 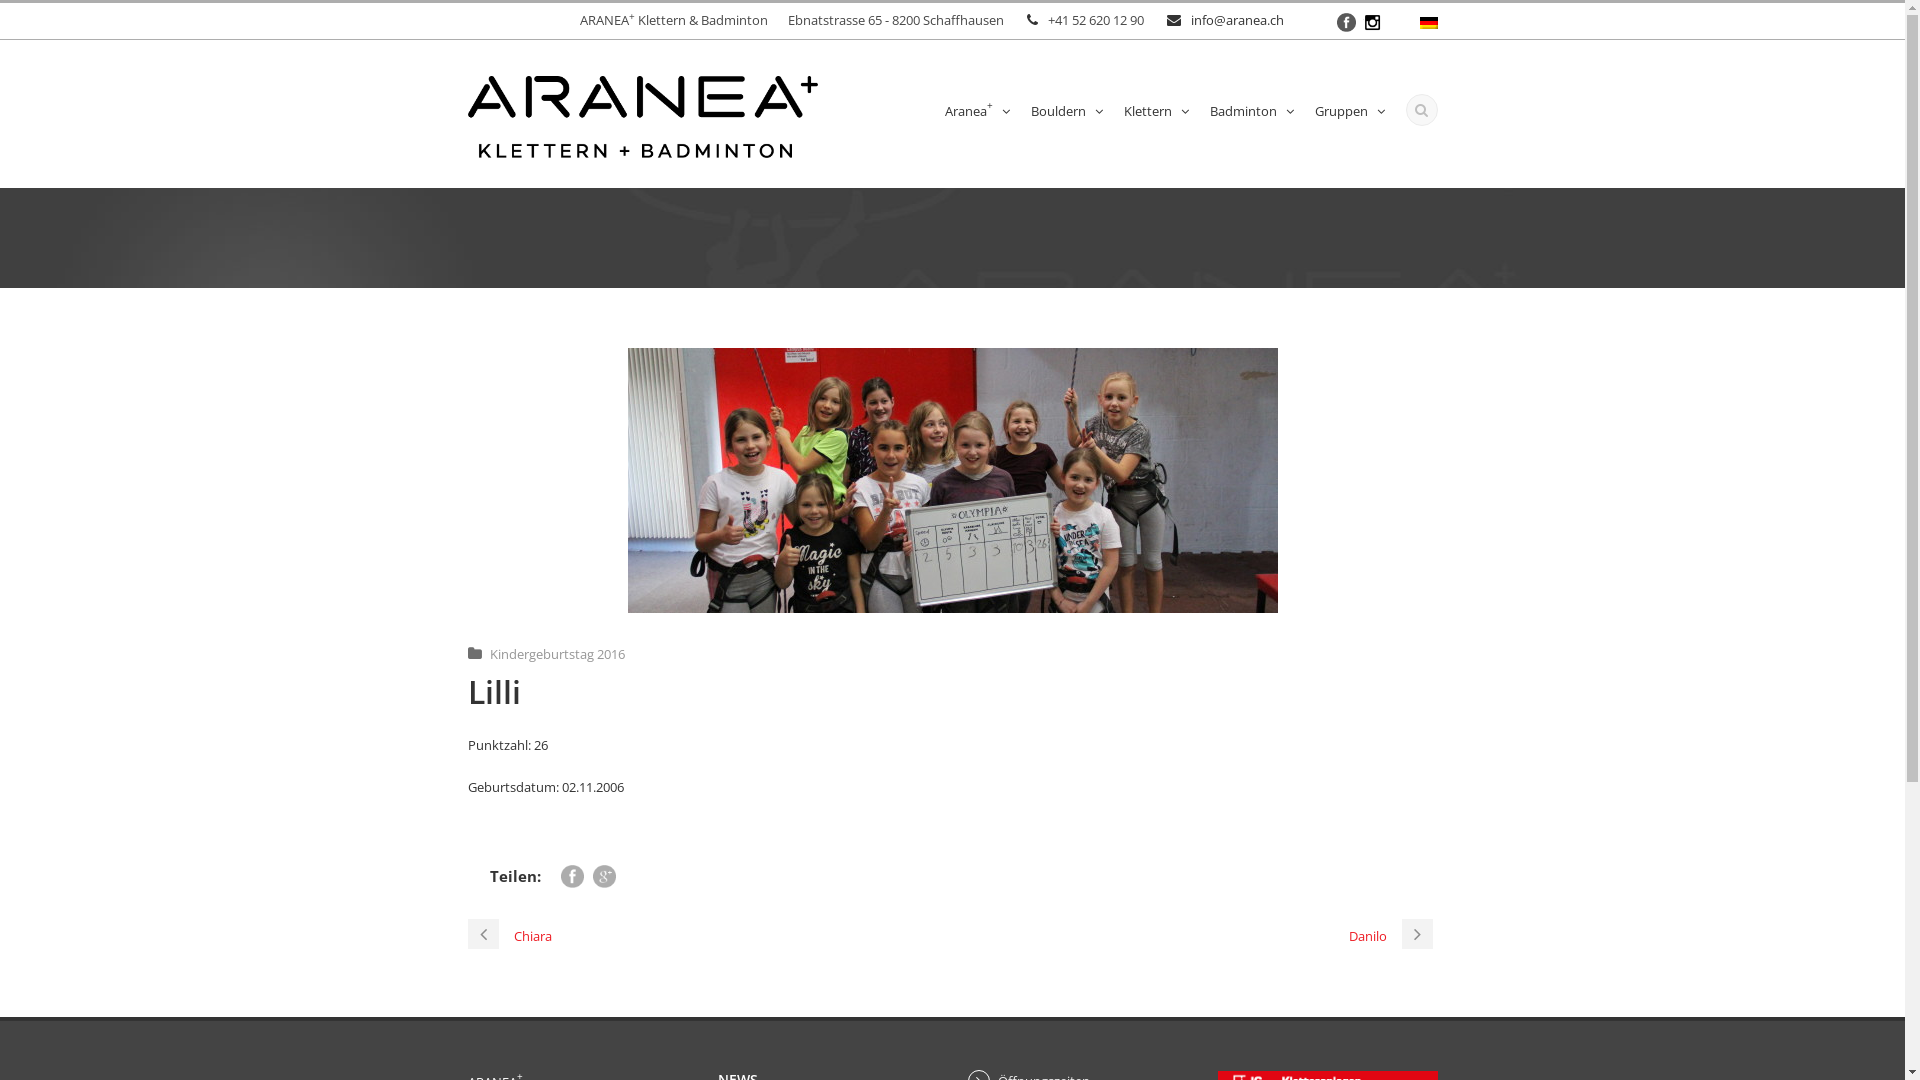 I want to click on Kindergeburtstag 2016, so click(x=557, y=654).